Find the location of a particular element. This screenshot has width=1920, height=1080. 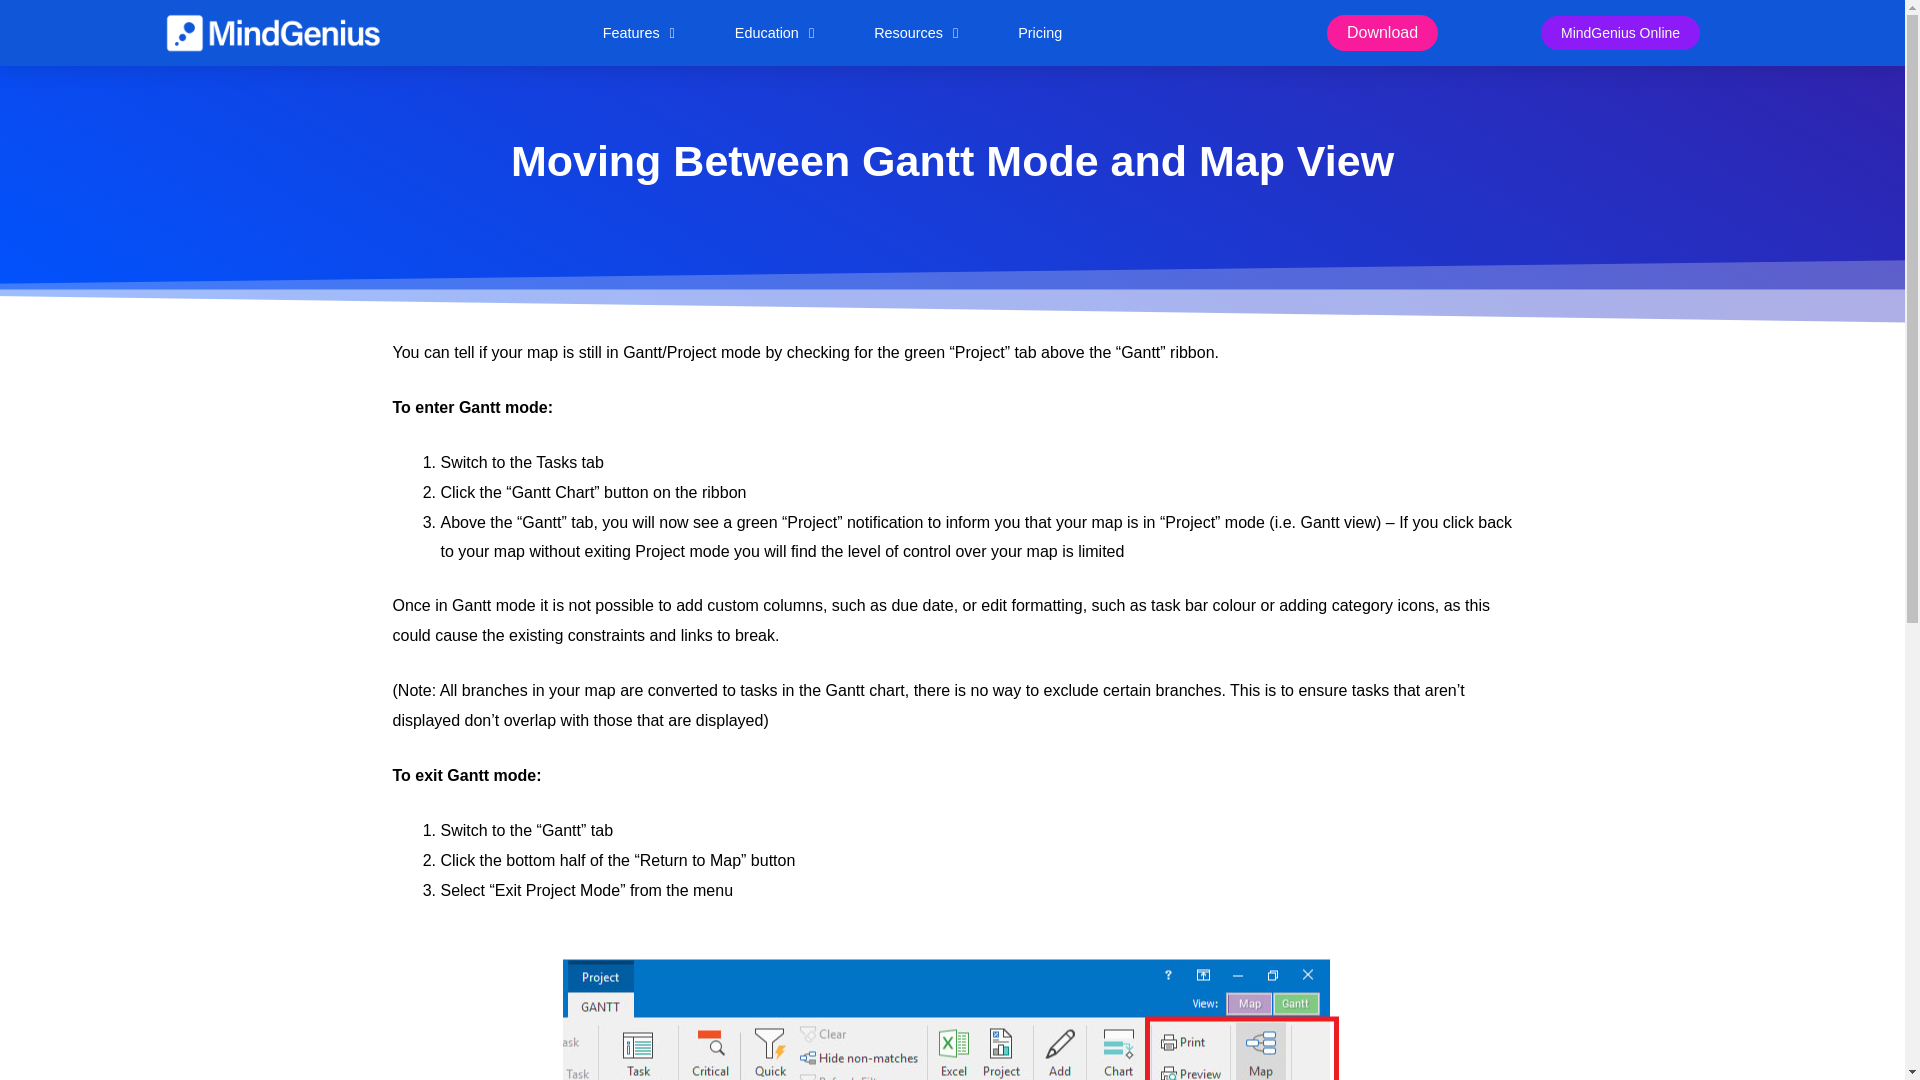

Education is located at coordinates (774, 32).